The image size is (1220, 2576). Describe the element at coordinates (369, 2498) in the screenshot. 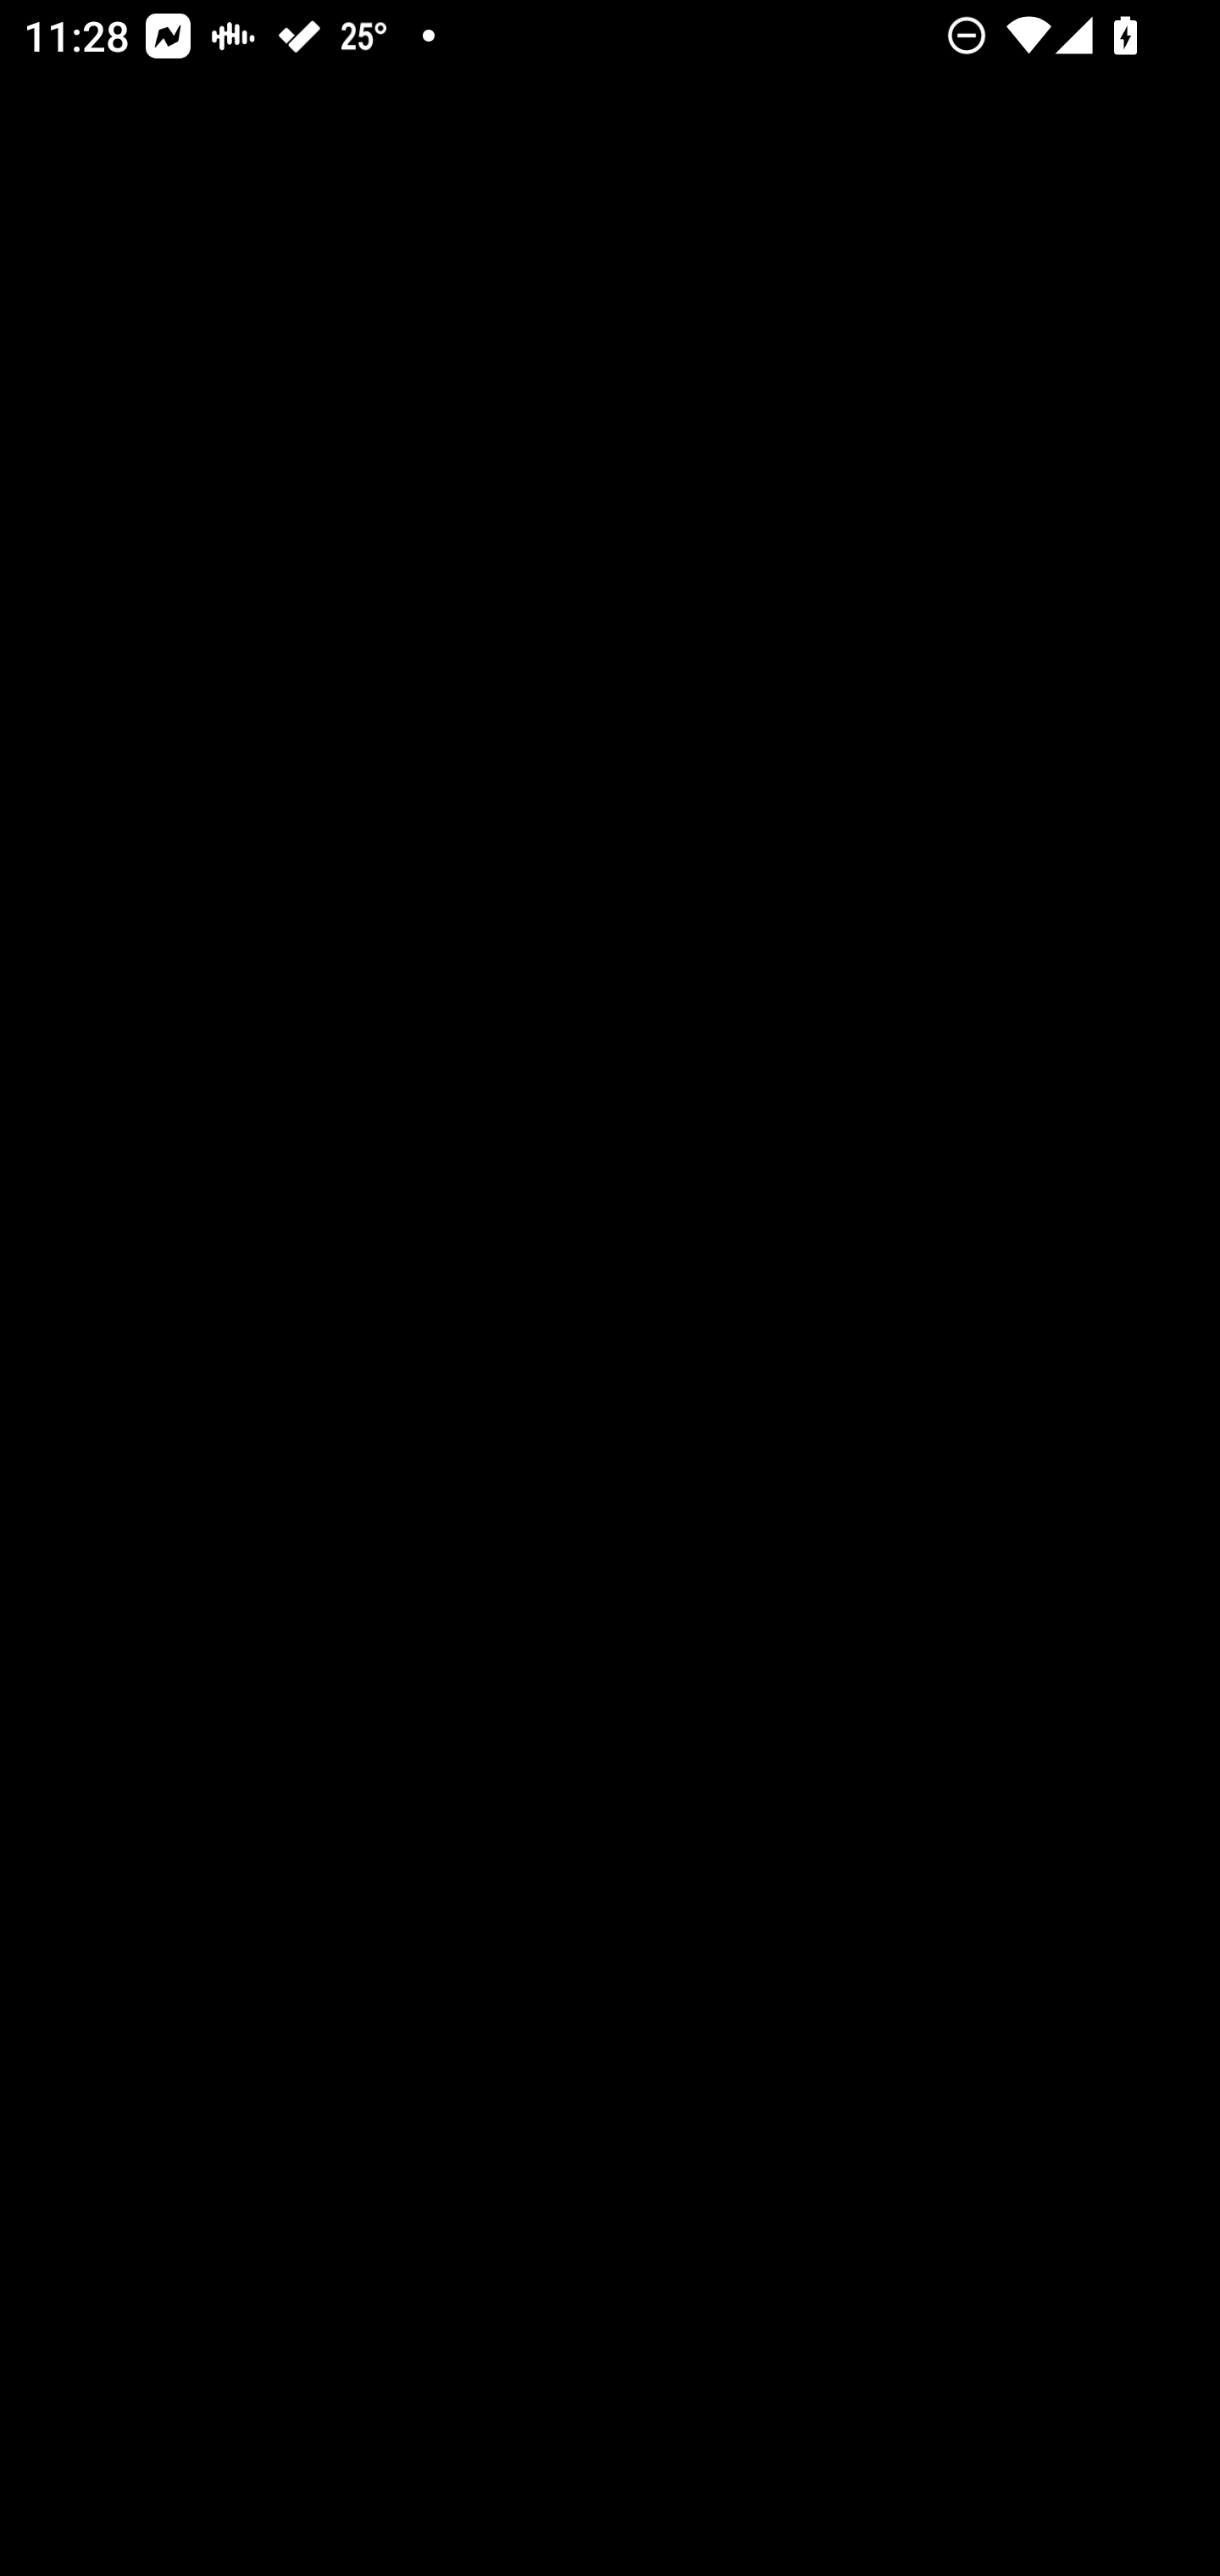

I see `Communities, has notifications Communities` at that location.